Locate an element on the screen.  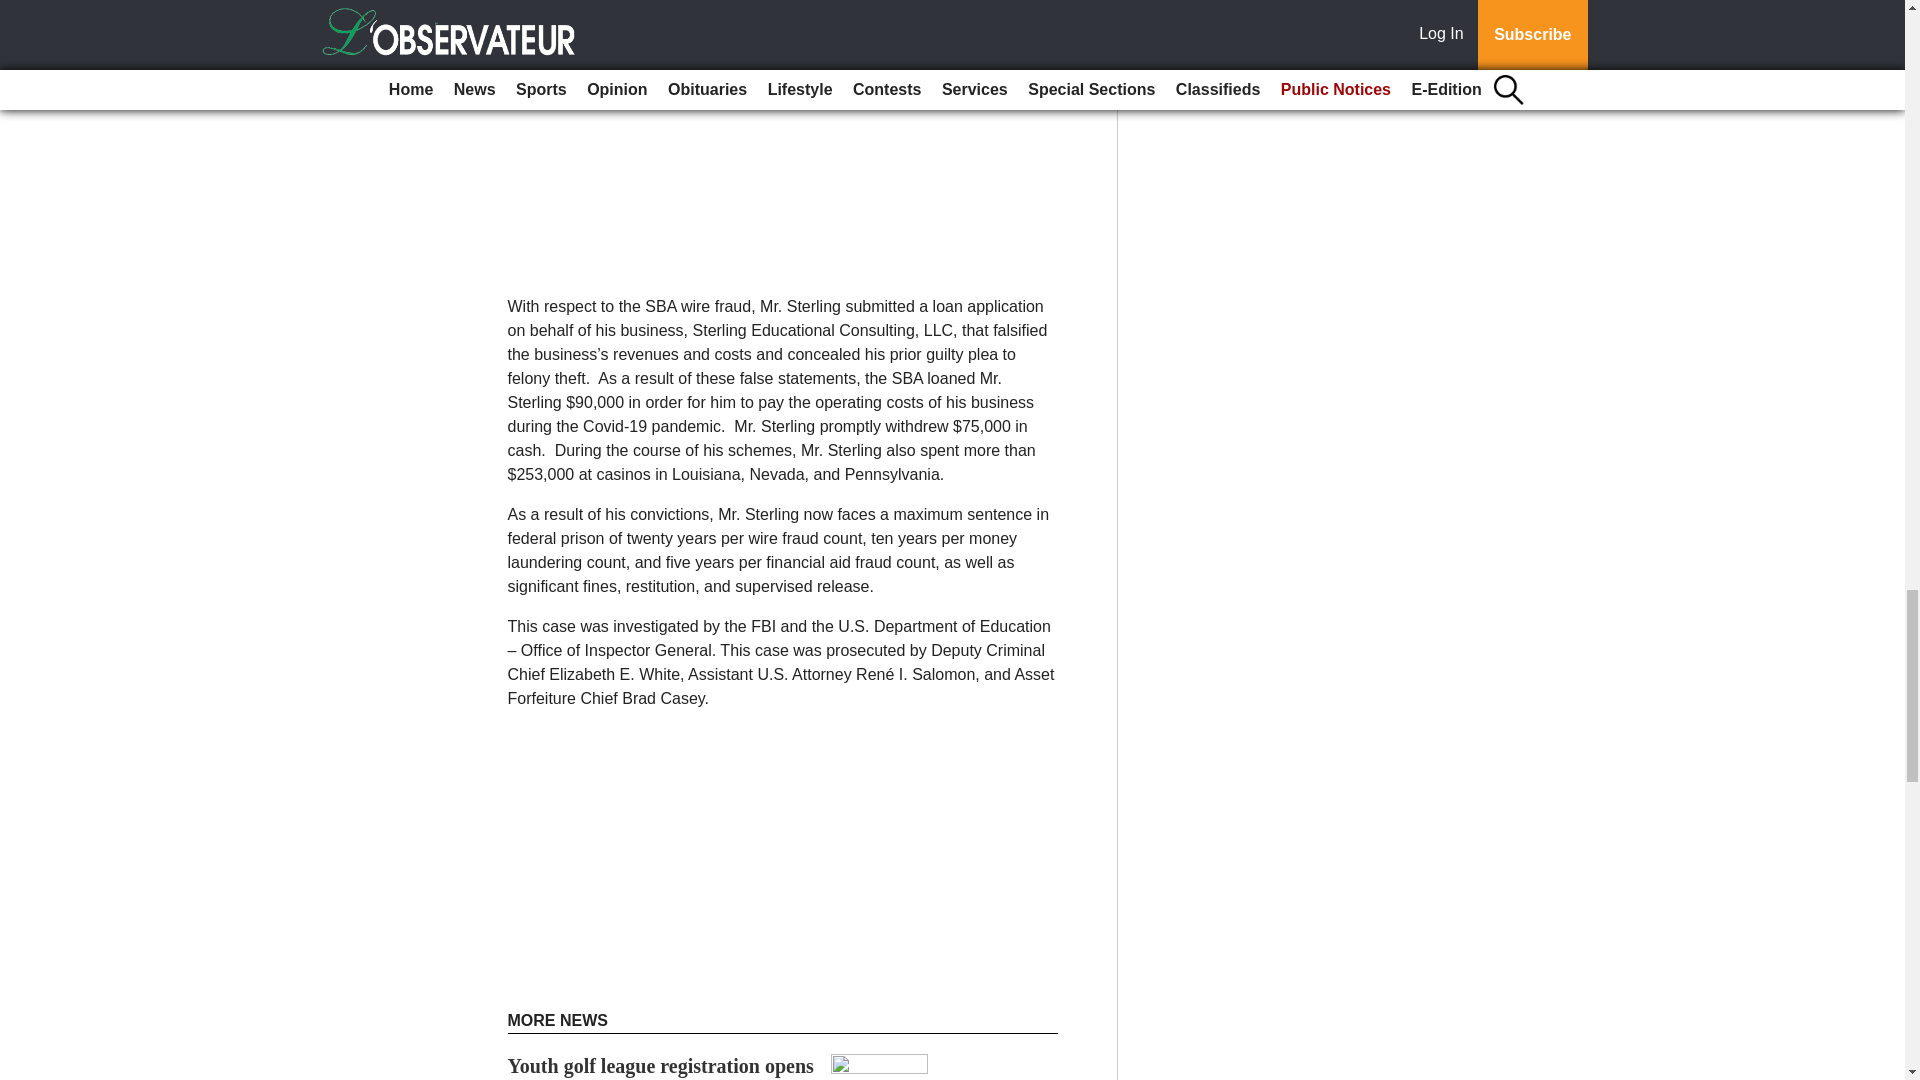
Youth golf league registration opens is located at coordinates (661, 1066).